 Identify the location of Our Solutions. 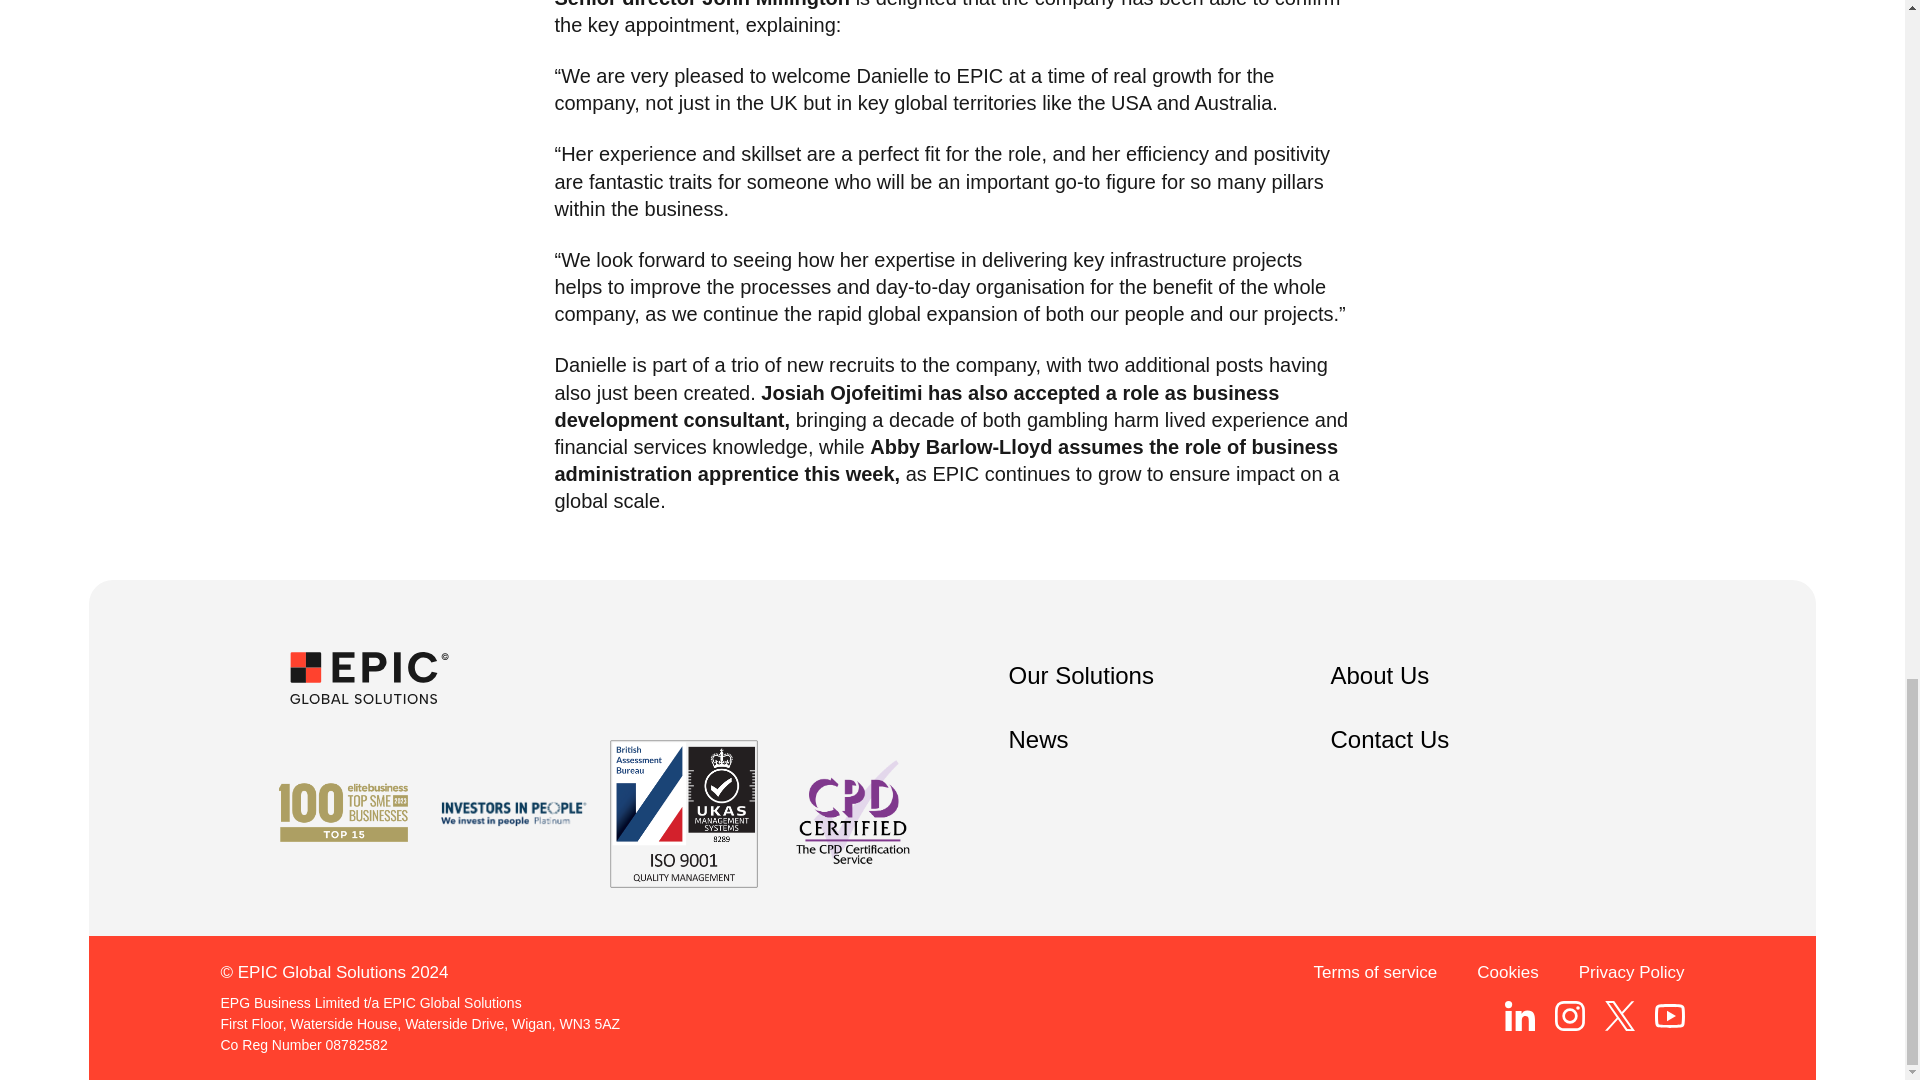
(1080, 676).